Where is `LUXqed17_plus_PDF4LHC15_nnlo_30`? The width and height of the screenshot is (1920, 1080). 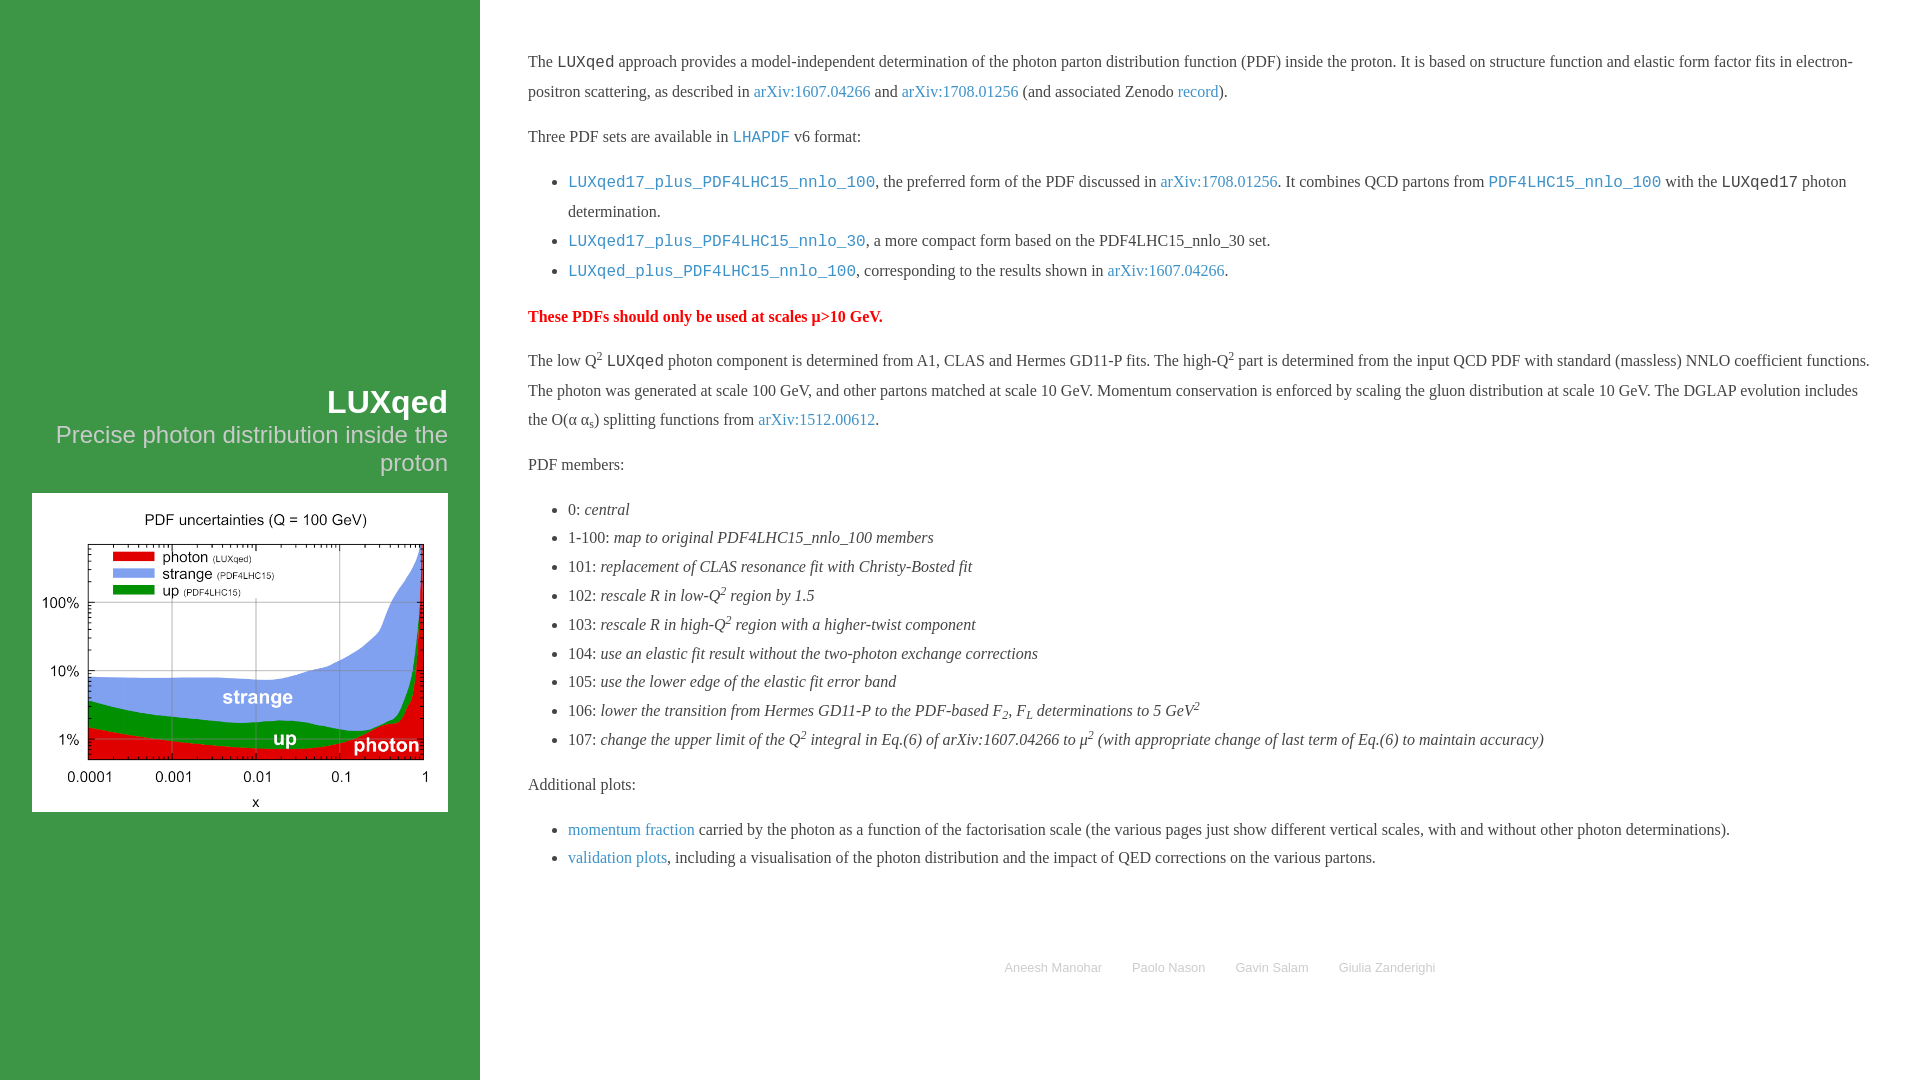
LUXqed17_plus_PDF4LHC15_nnlo_30 is located at coordinates (717, 242).